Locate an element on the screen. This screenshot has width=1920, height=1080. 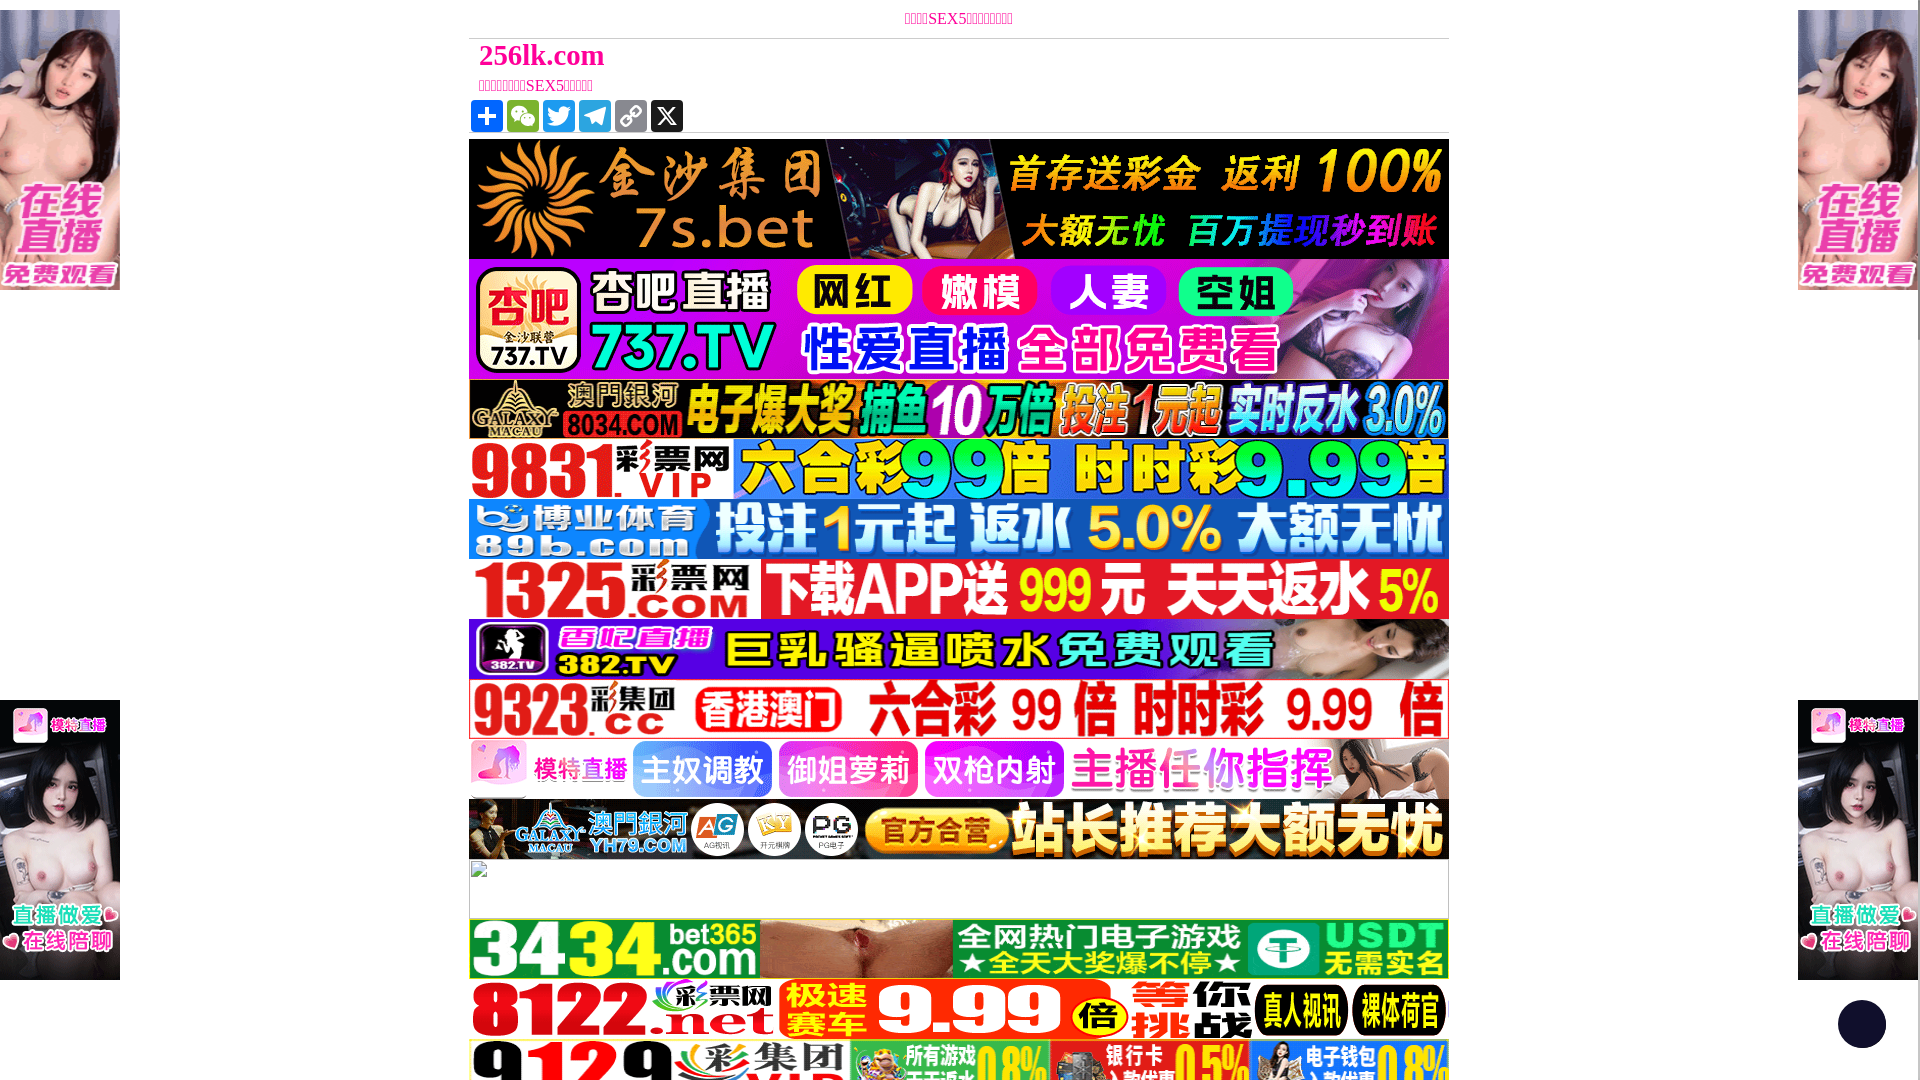
Twitter is located at coordinates (559, 116).